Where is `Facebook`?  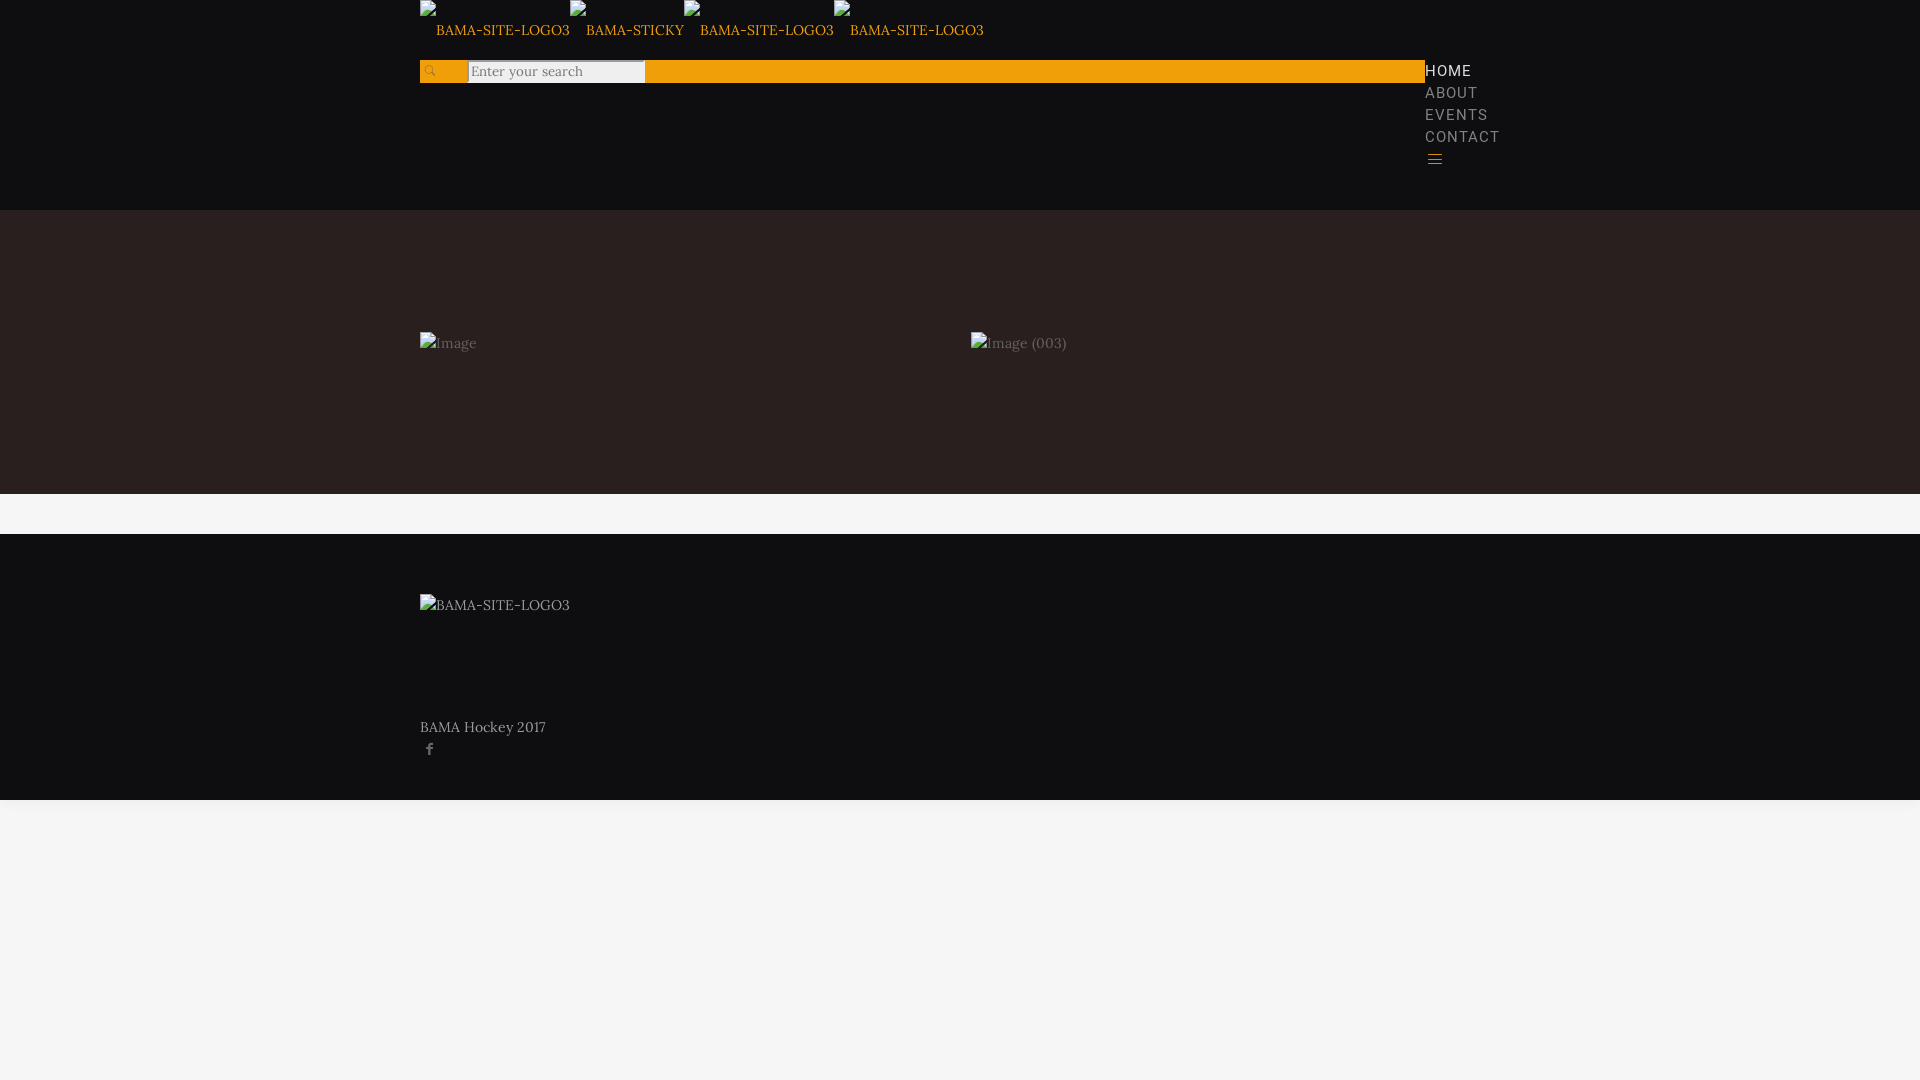
Facebook is located at coordinates (430, 749).